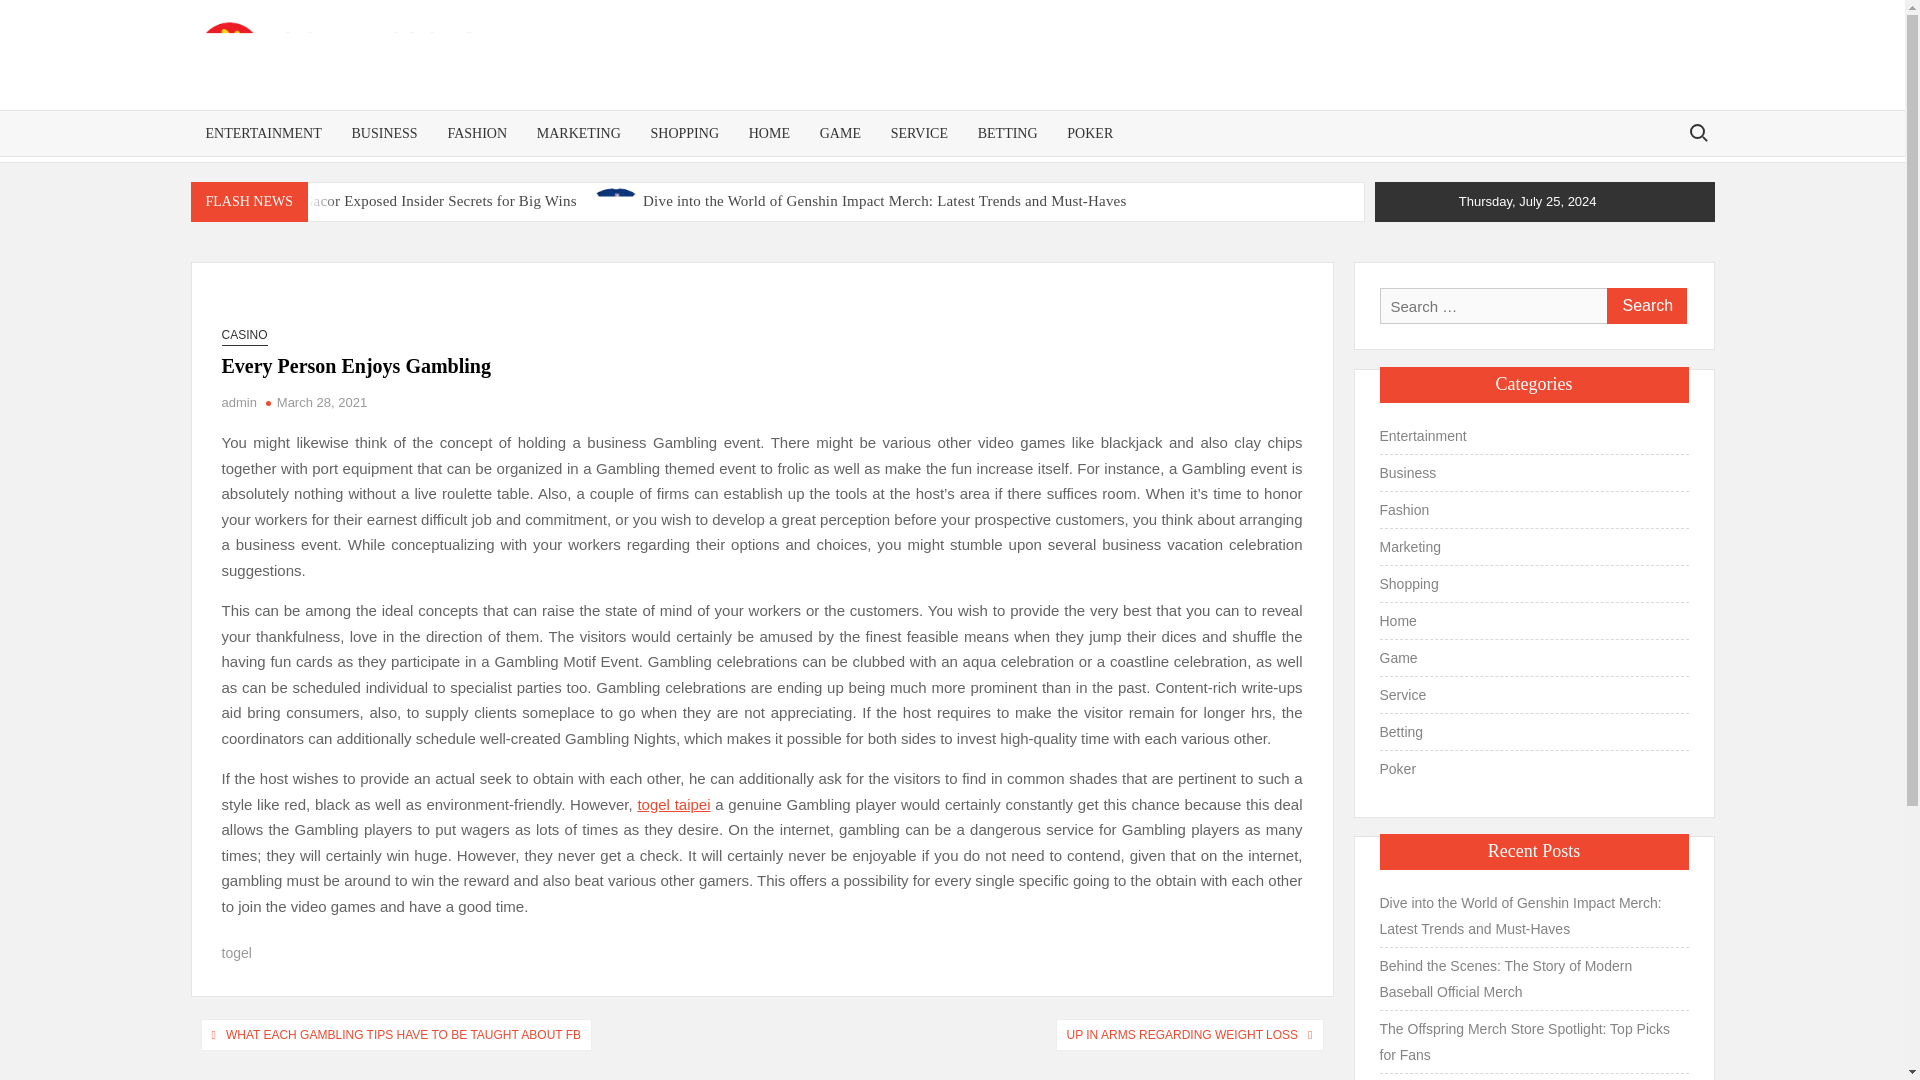  What do you see at coordinates (684, 133) in the screenshot?
I see `SHOPPING` at bounding box center [684, 133].